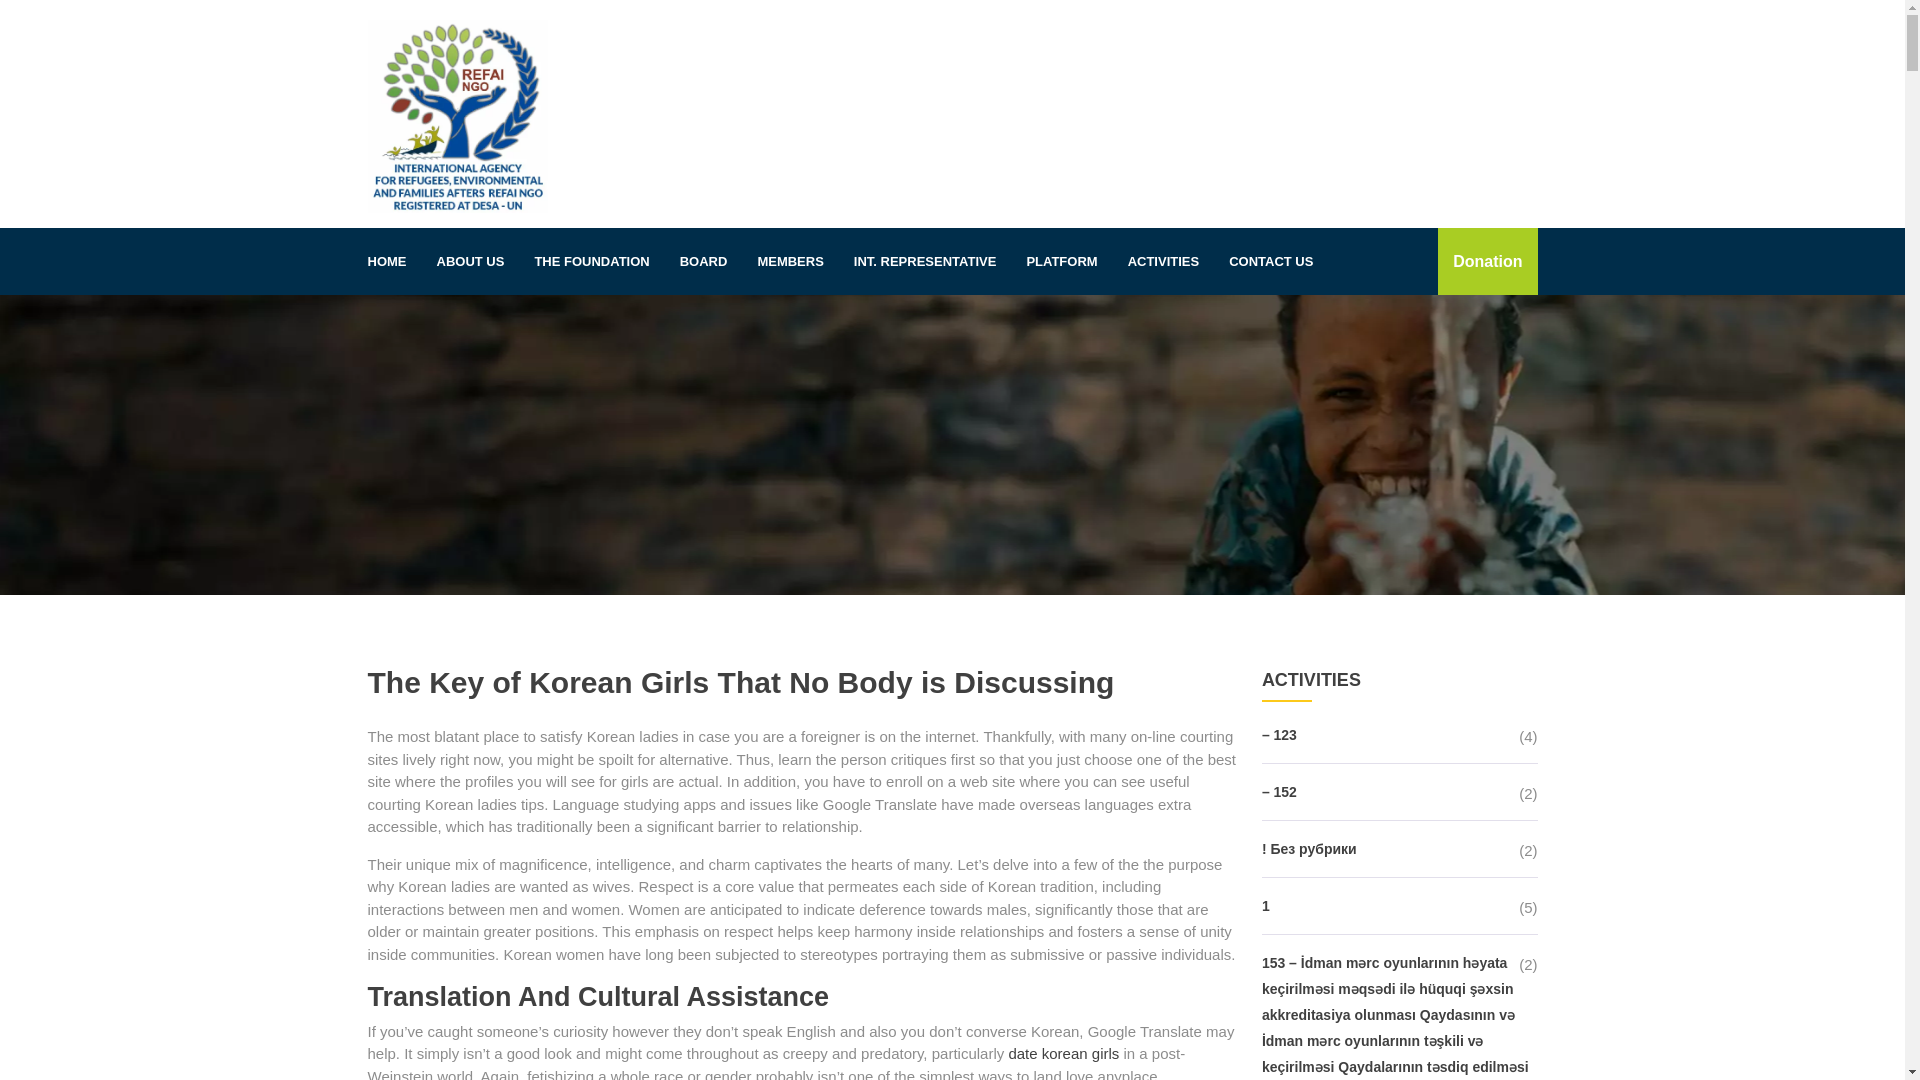 Image resolution: width=1920 pixels, height=1080 pixels. Describe the element at coordinates (789, 261) in the screenshot. I see `MEMBERS` at that location.